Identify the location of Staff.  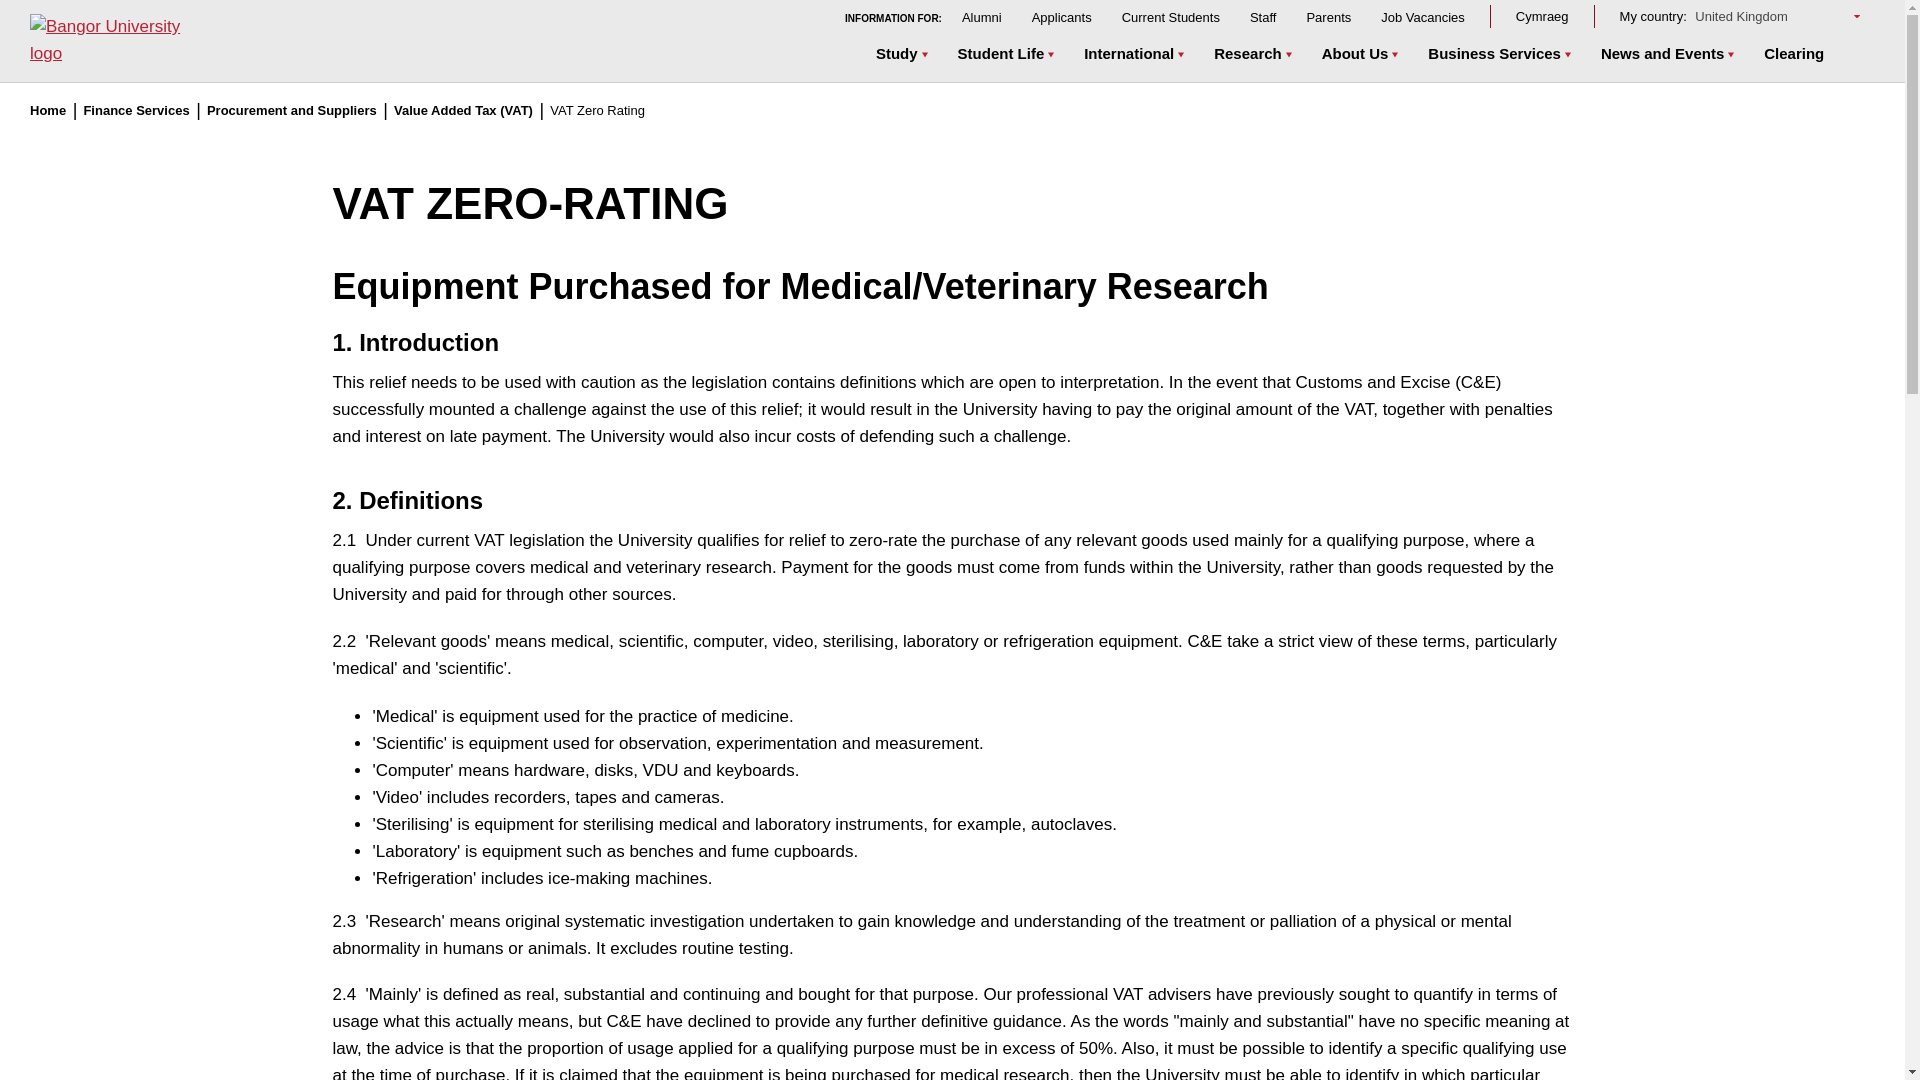
(1262, 16).